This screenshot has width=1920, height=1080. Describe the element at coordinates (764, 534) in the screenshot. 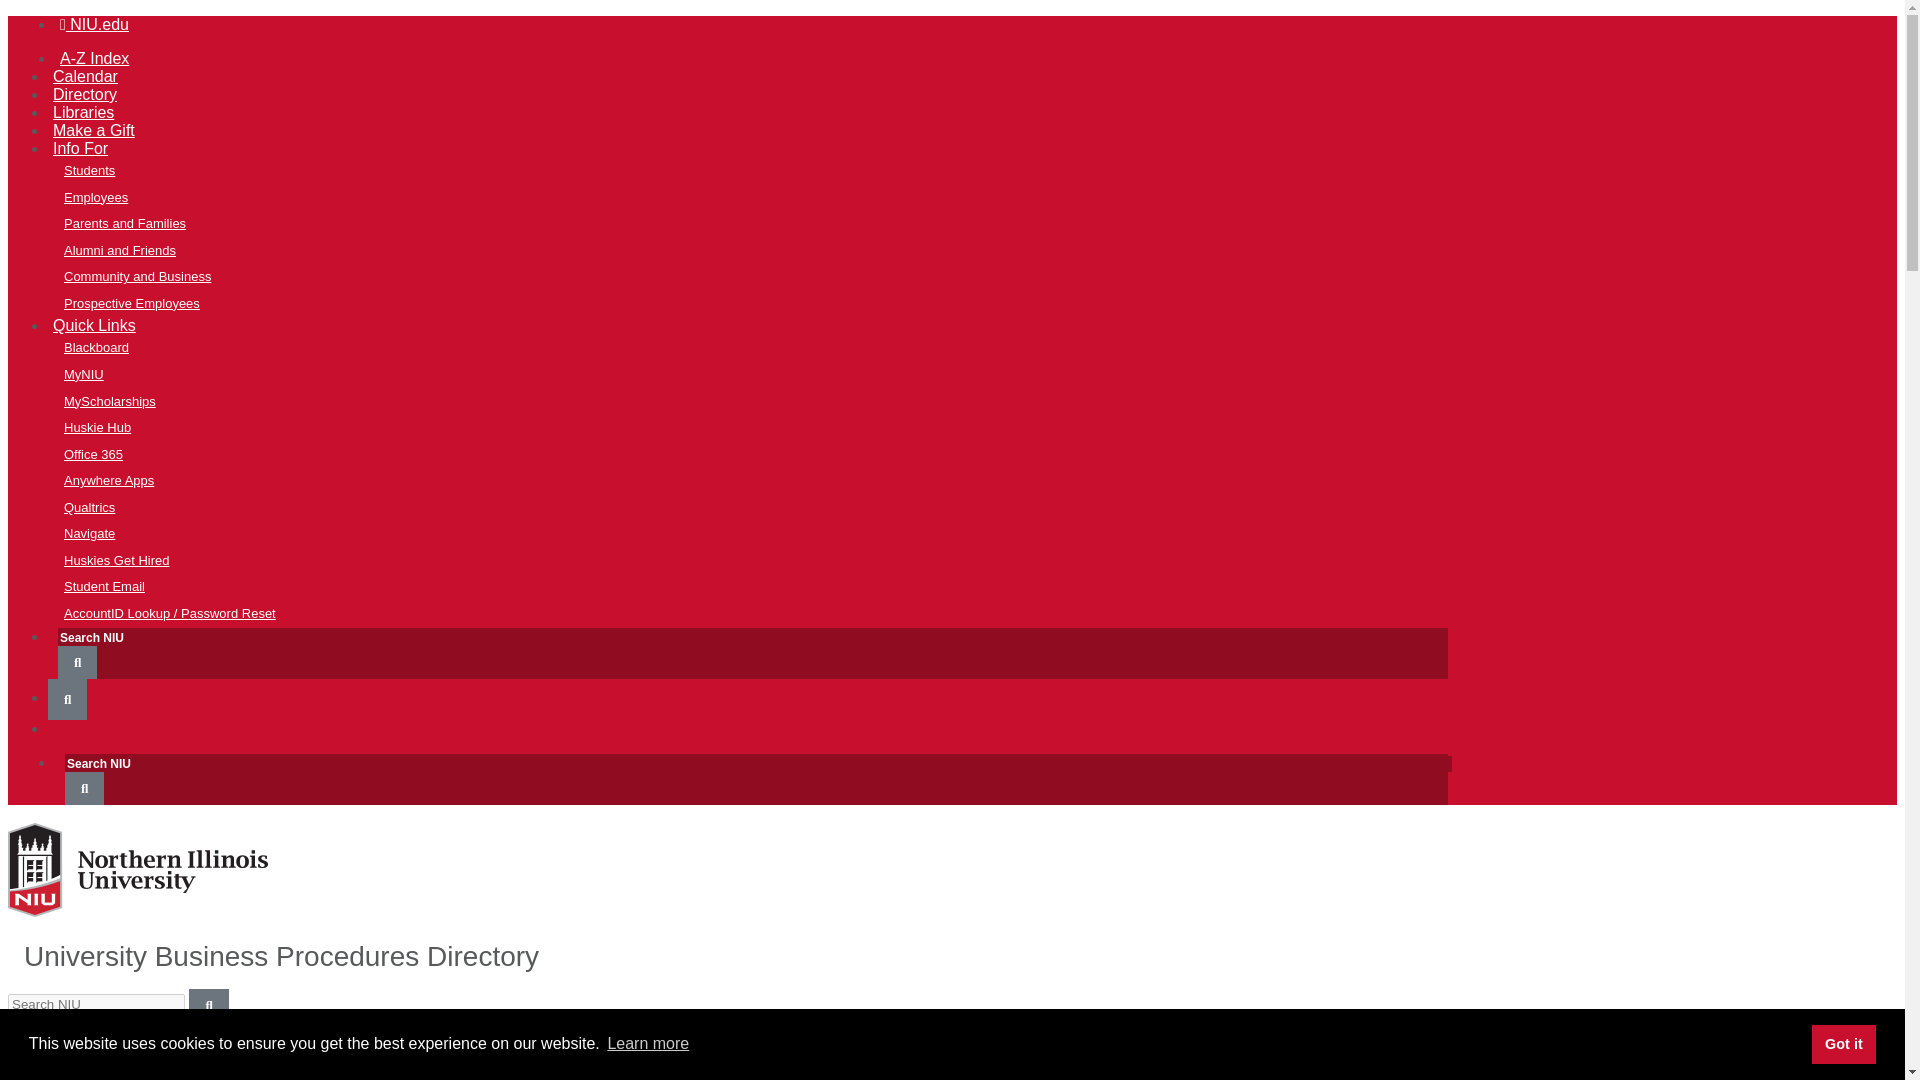

I see `Navigate` at that location.